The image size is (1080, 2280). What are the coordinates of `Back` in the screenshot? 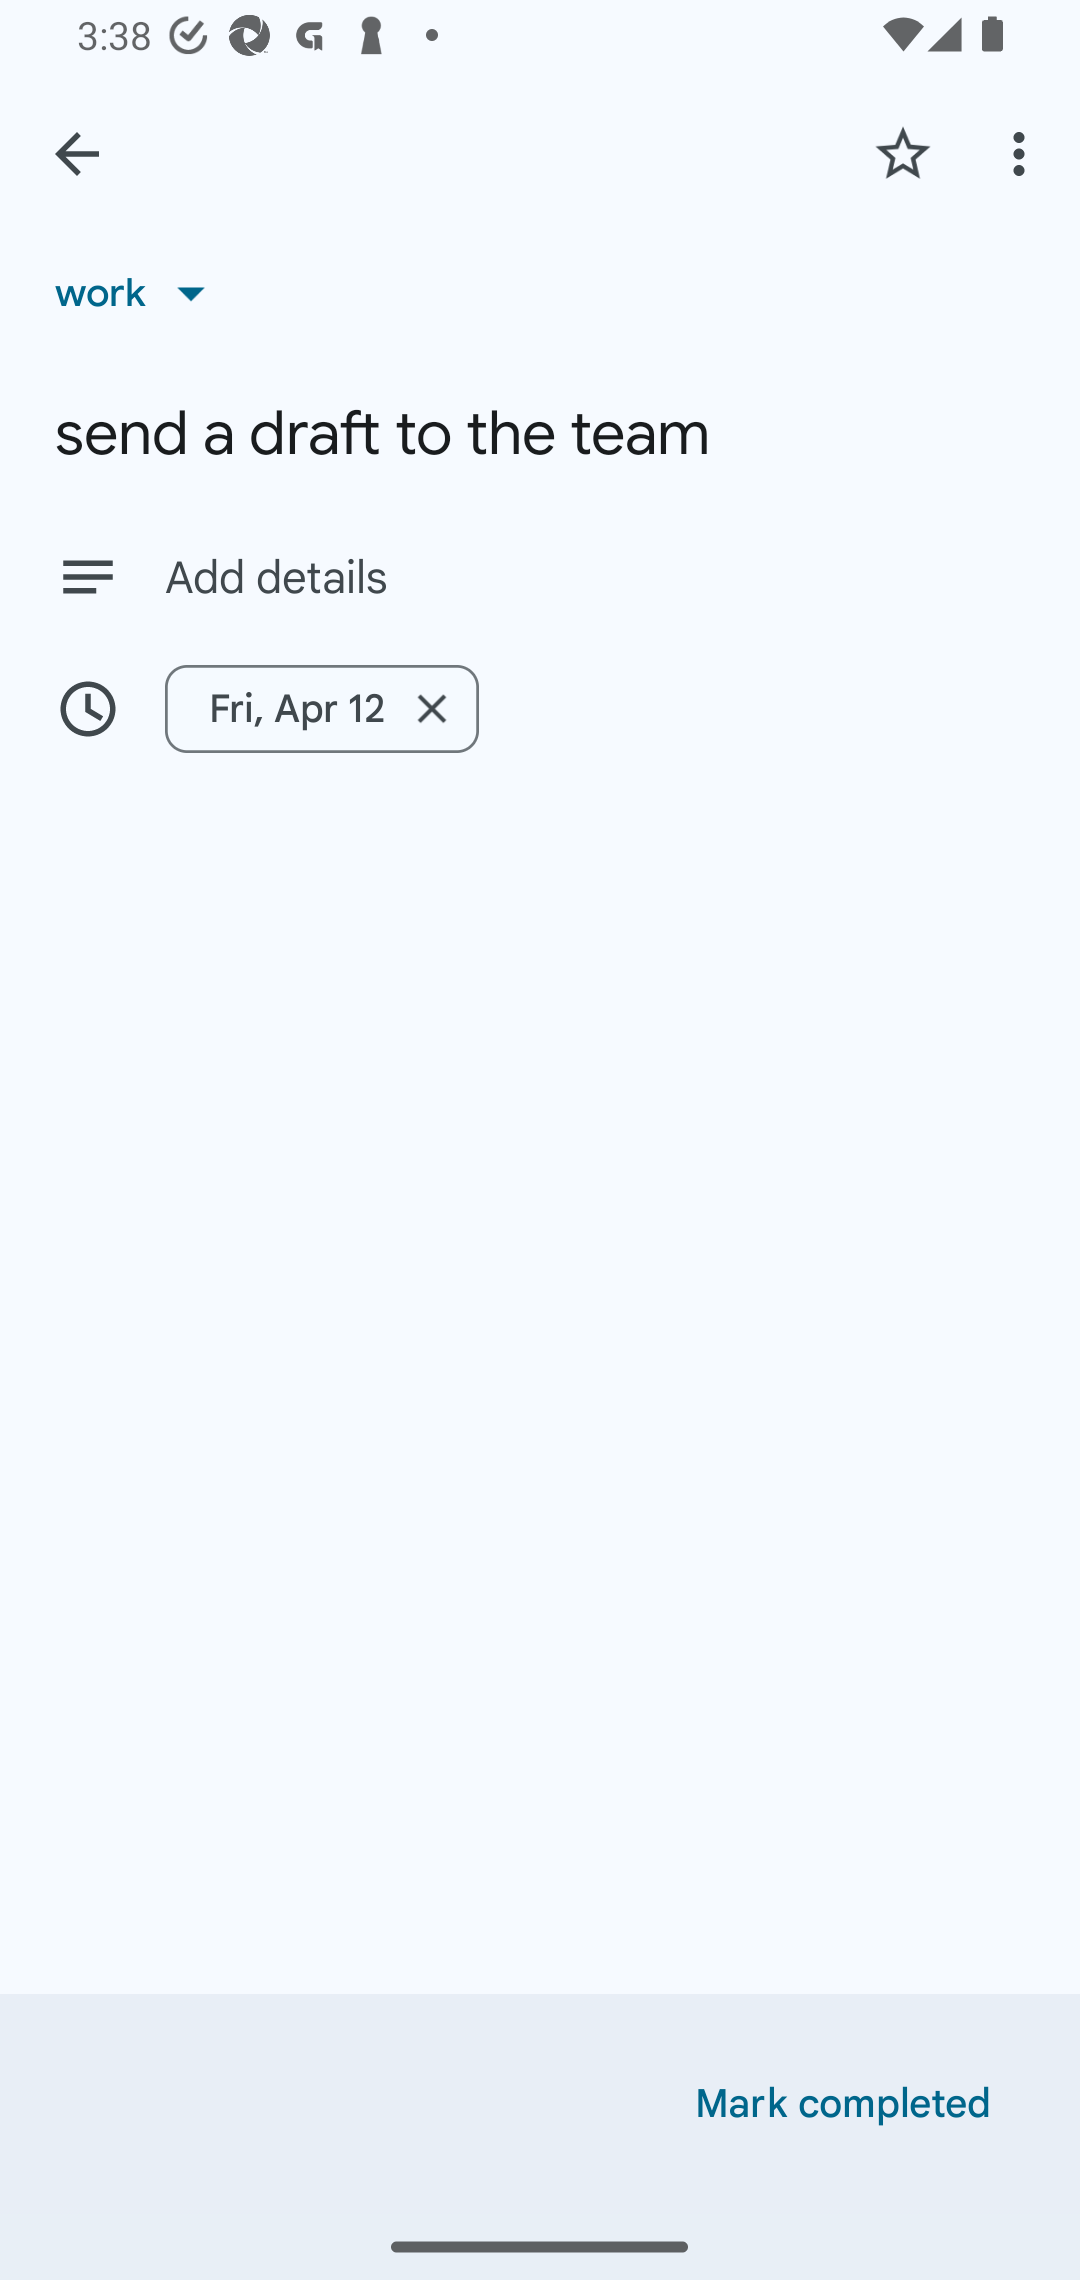 It's located at (77, 154).